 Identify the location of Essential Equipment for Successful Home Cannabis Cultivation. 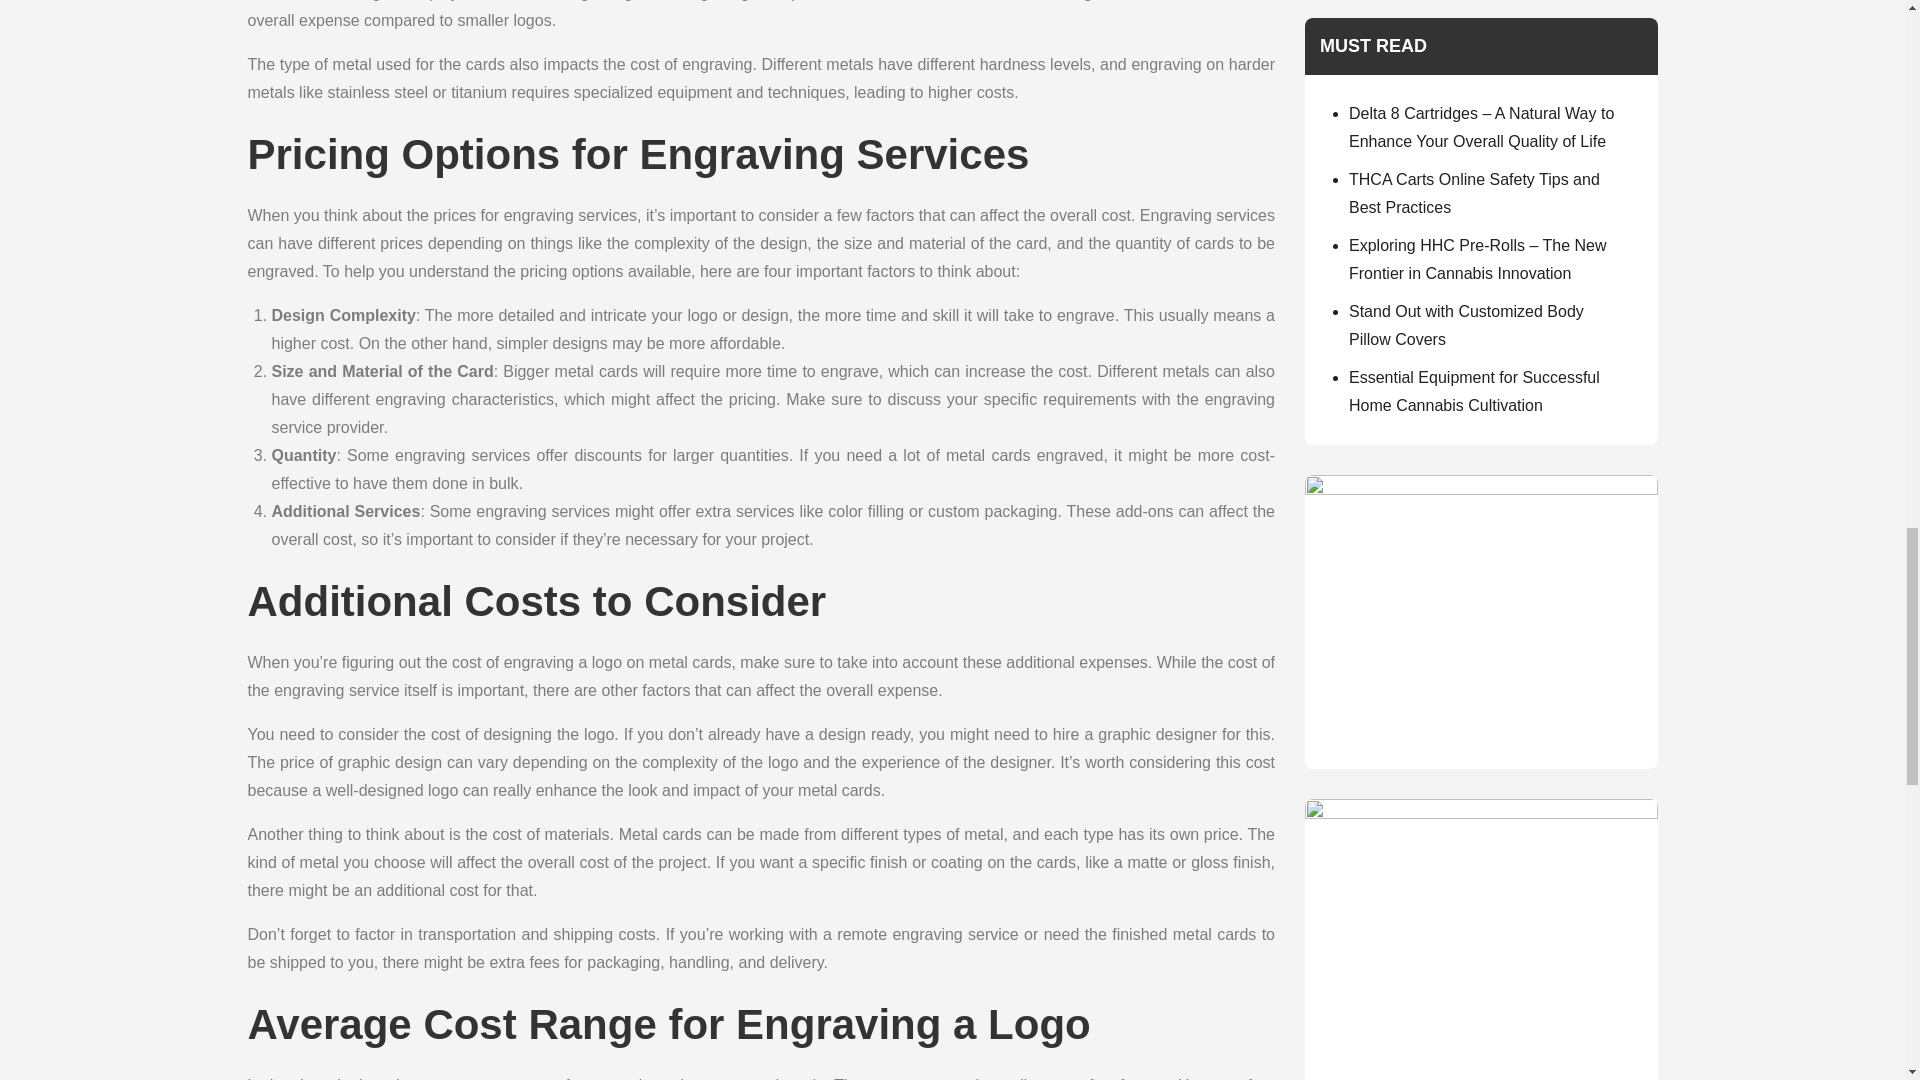
(1474, 391).